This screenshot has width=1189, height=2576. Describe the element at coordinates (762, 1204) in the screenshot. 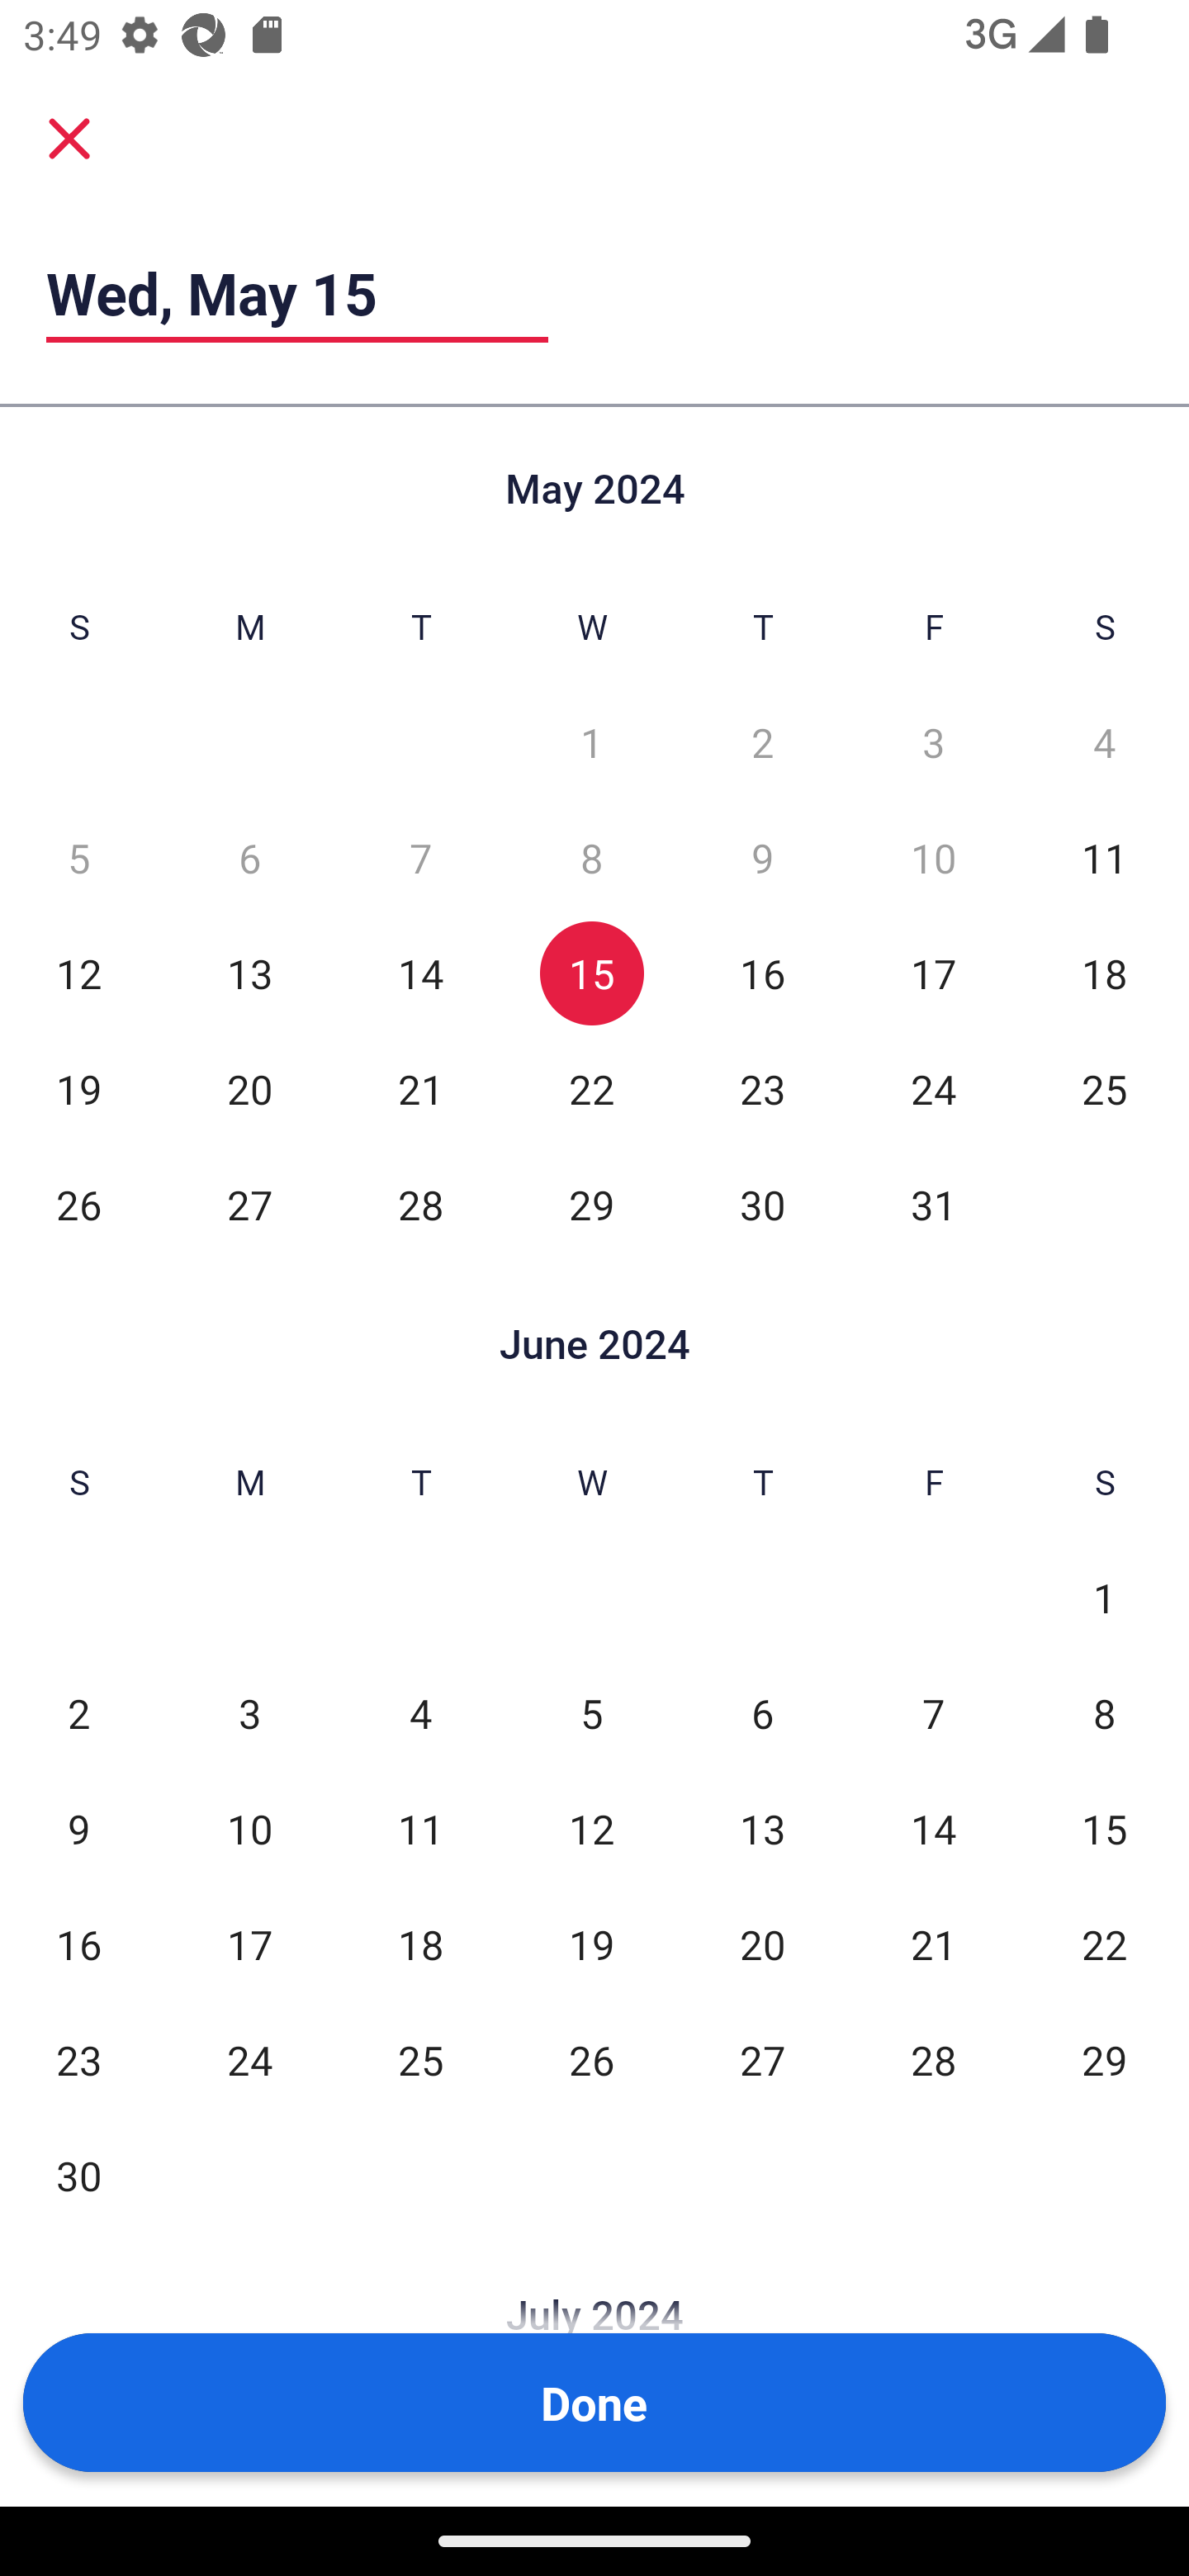

I see `30 Thu, May 30, Not Selected` at that location.